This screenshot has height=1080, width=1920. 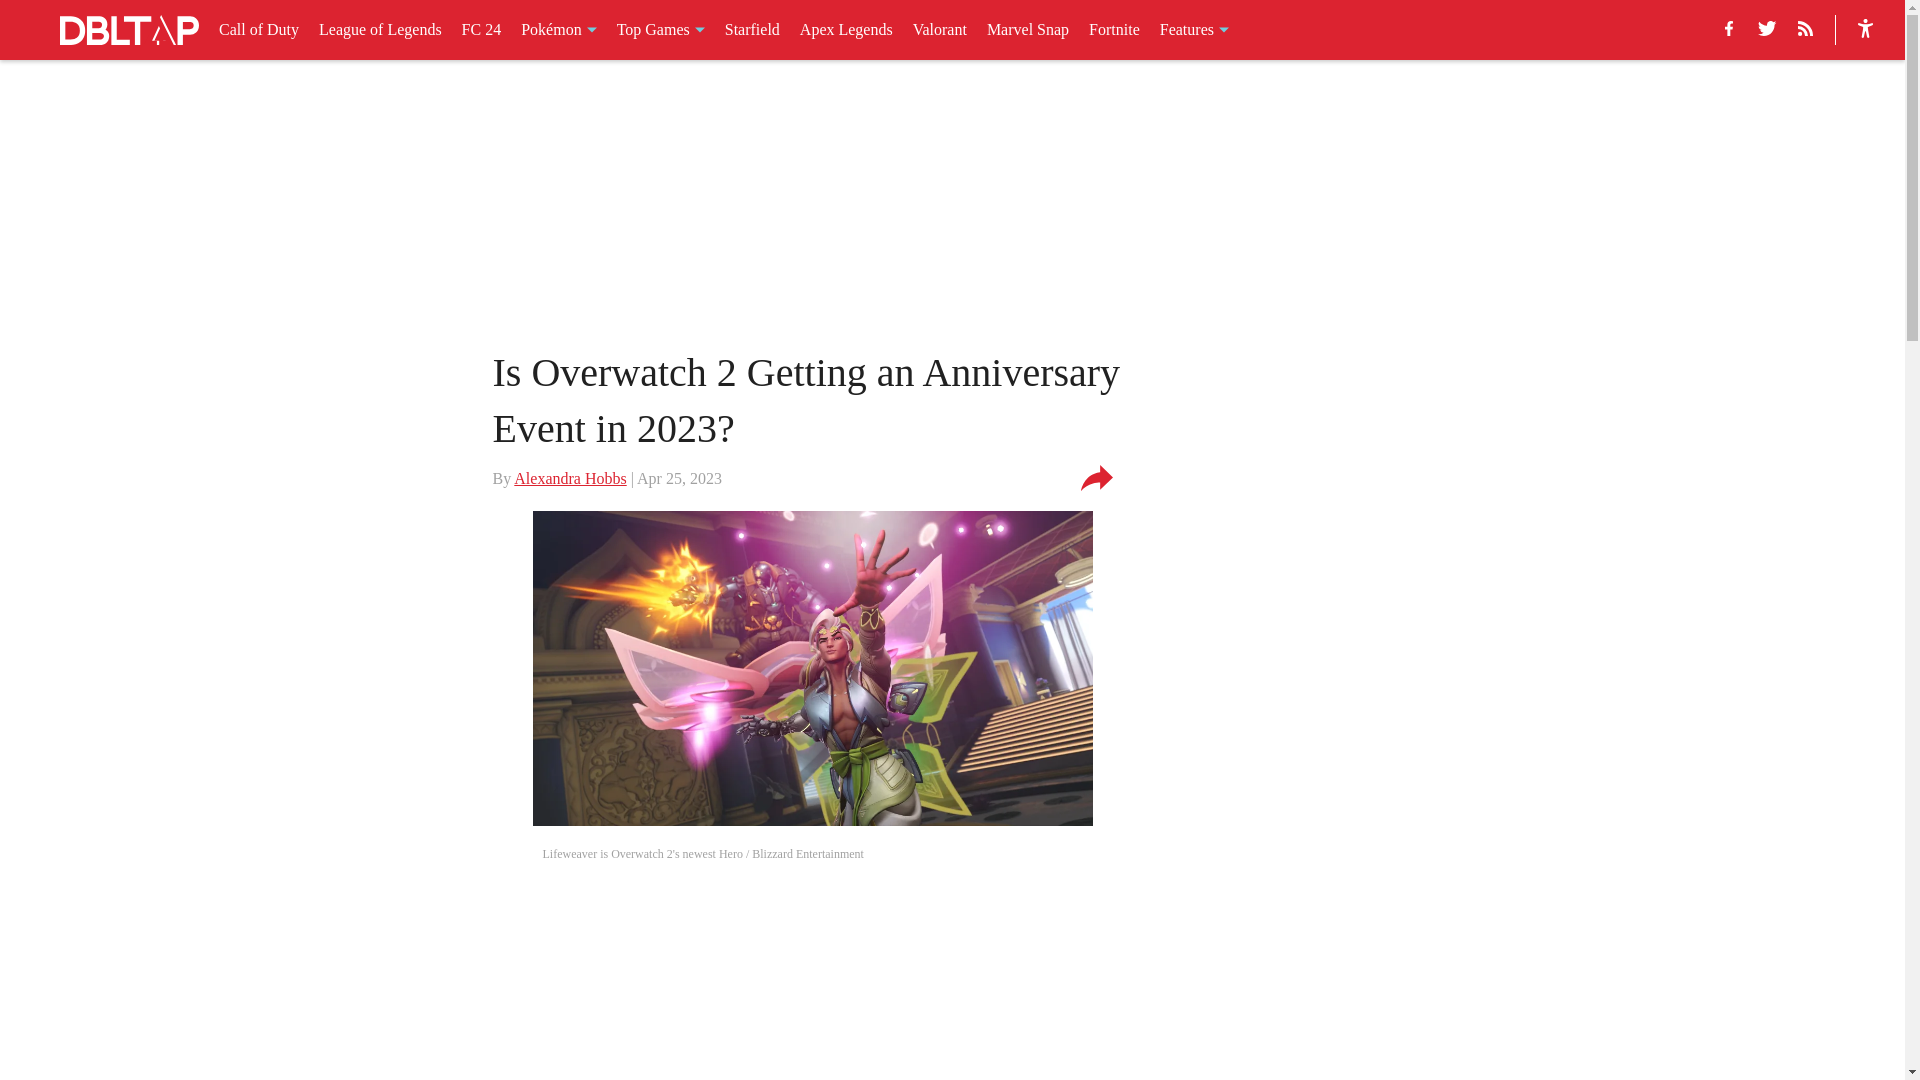 What do you see at coordinates (846, 30) in the screenshot?
I see `Apex Legends` at bounding box center [846, 30].